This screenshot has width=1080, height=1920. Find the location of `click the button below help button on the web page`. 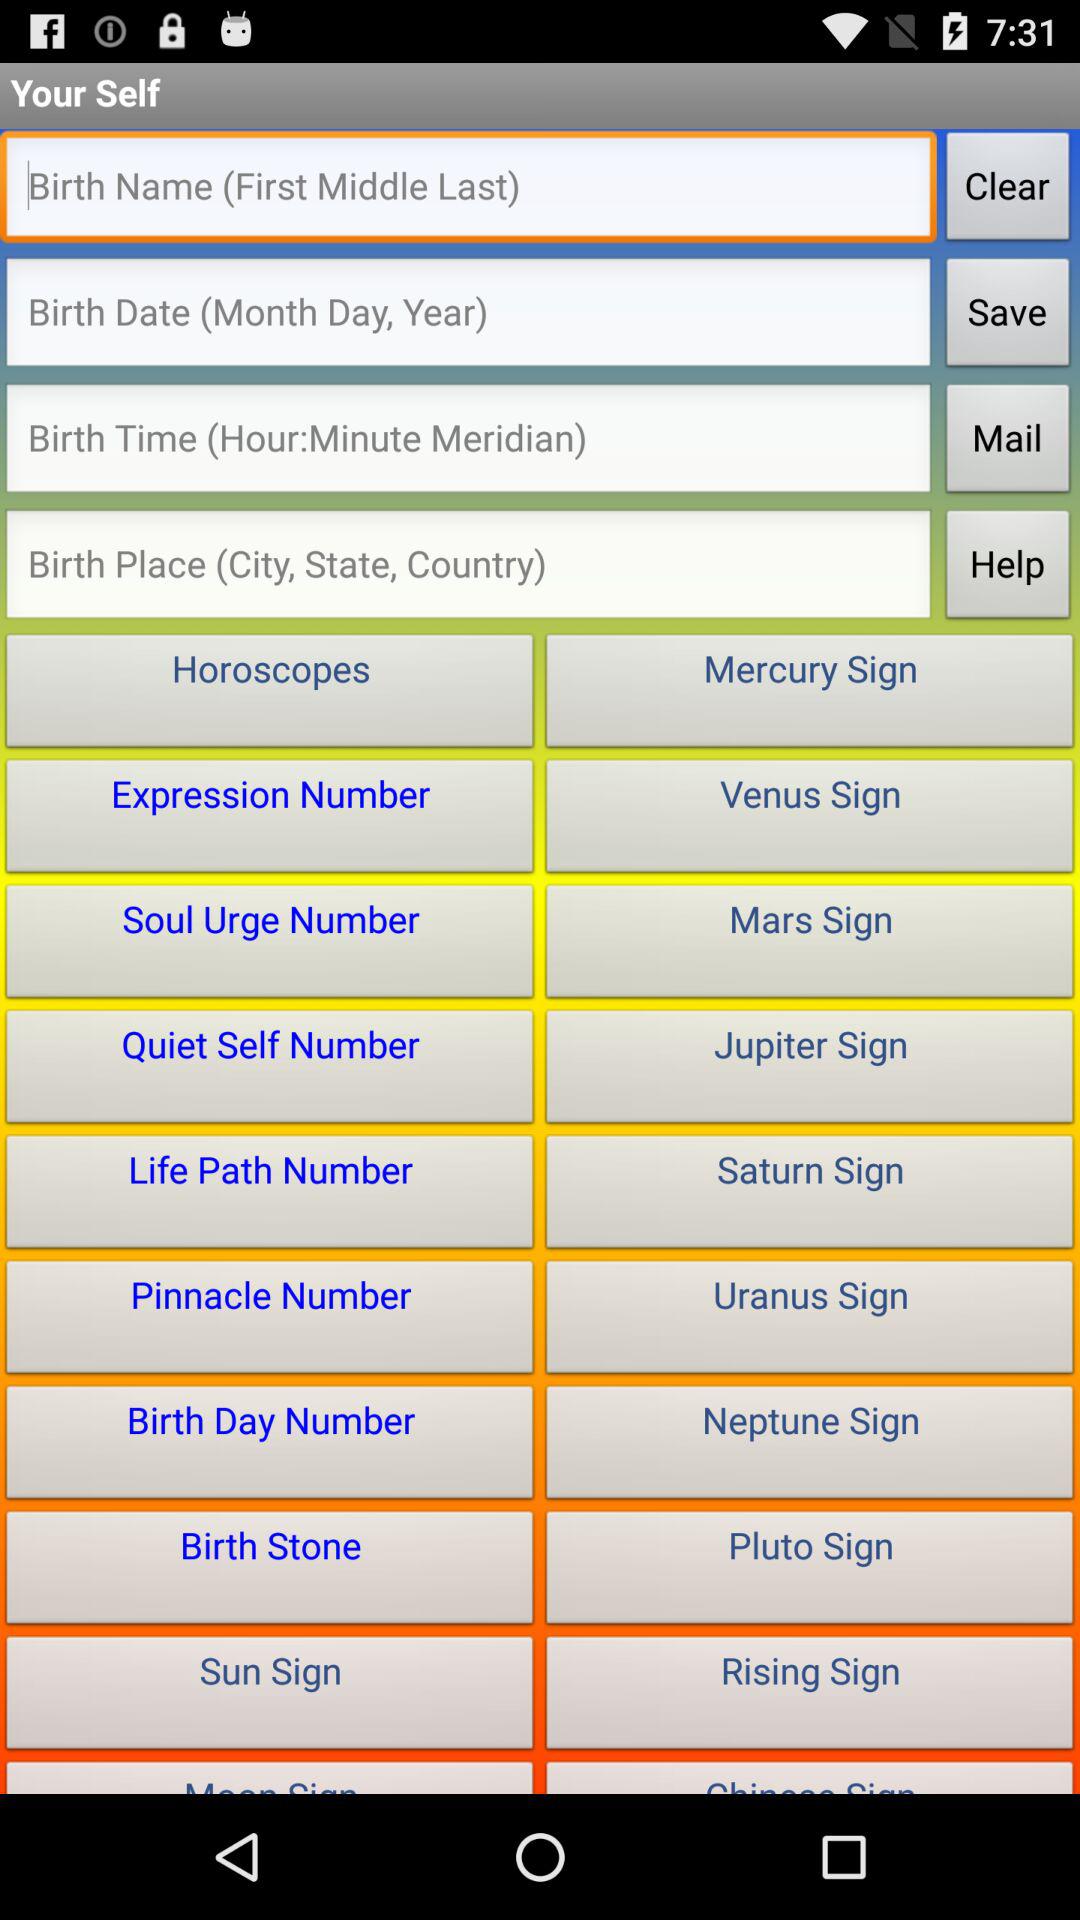

click the button below help button on the web page is located at coordinates (810, 696).